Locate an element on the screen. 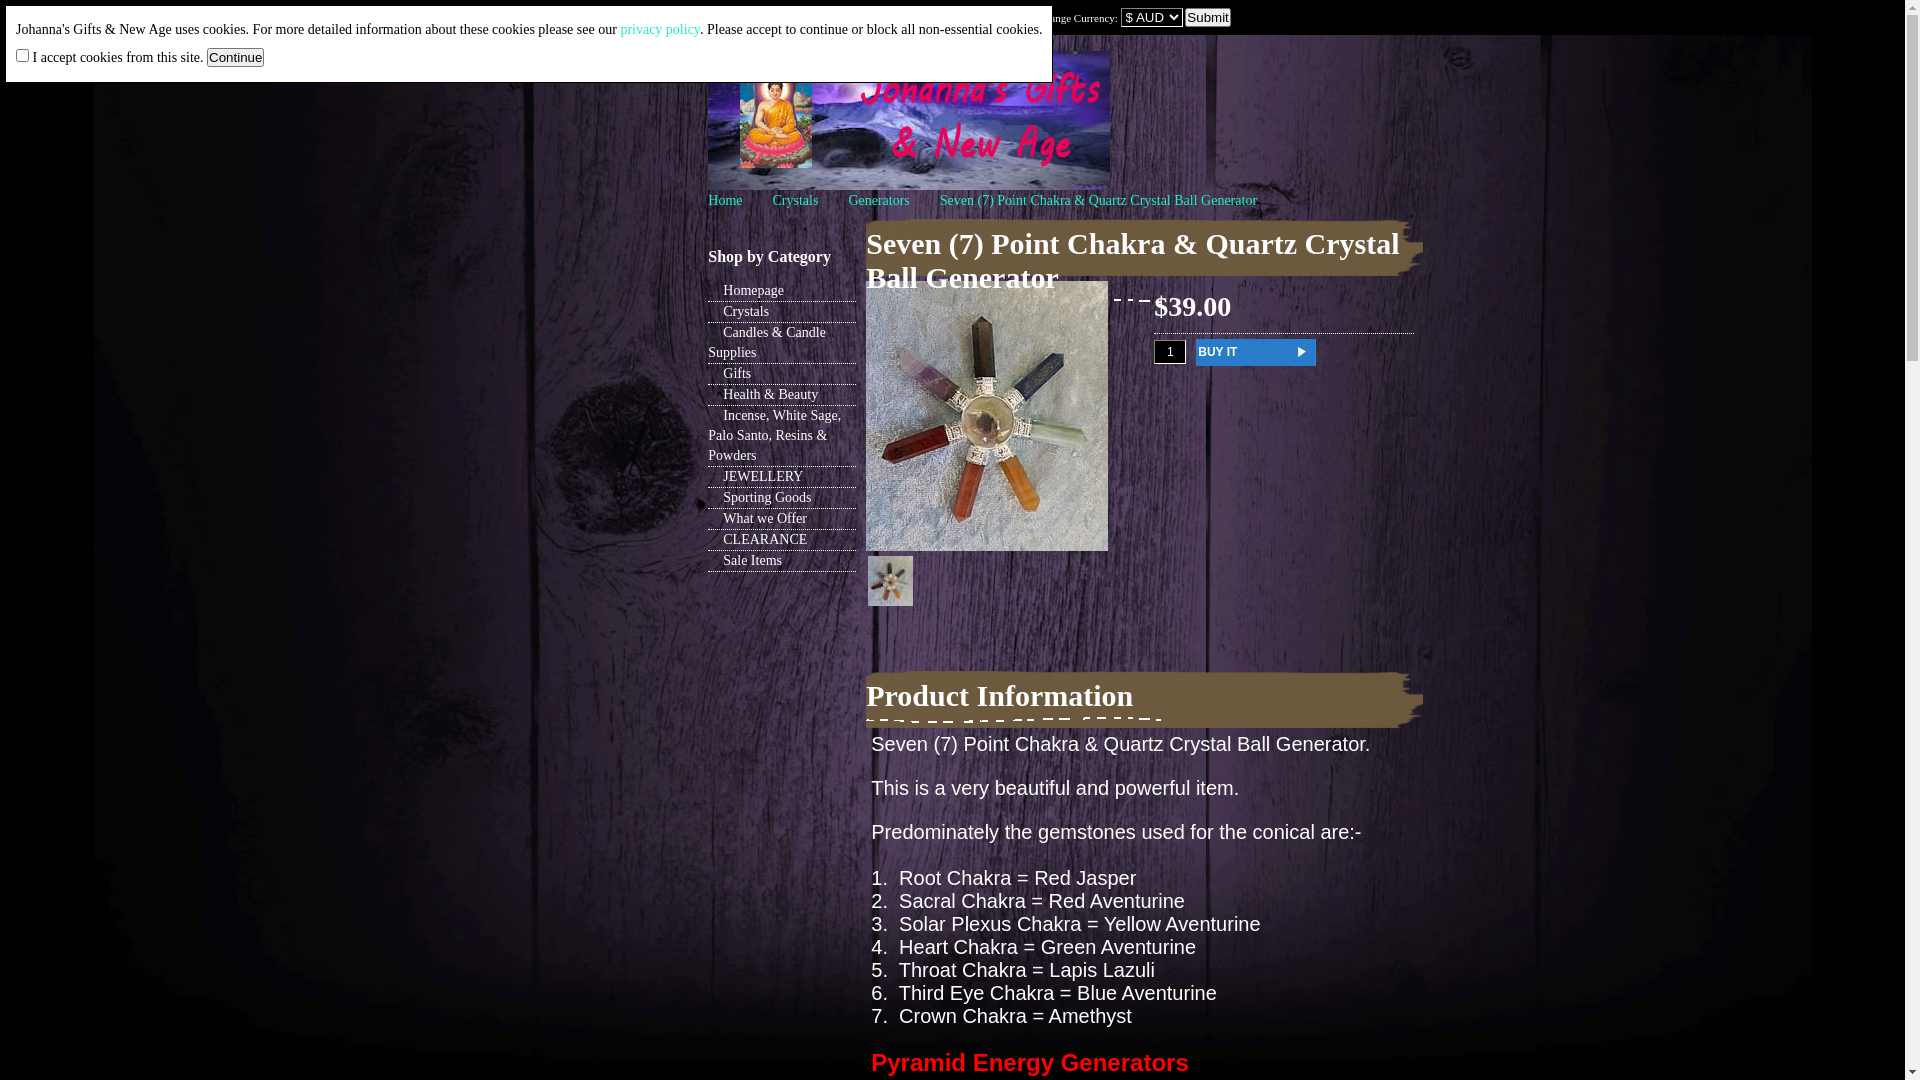 The image size is (1920, 1080). Crystals is located at coordinates (795, 200).